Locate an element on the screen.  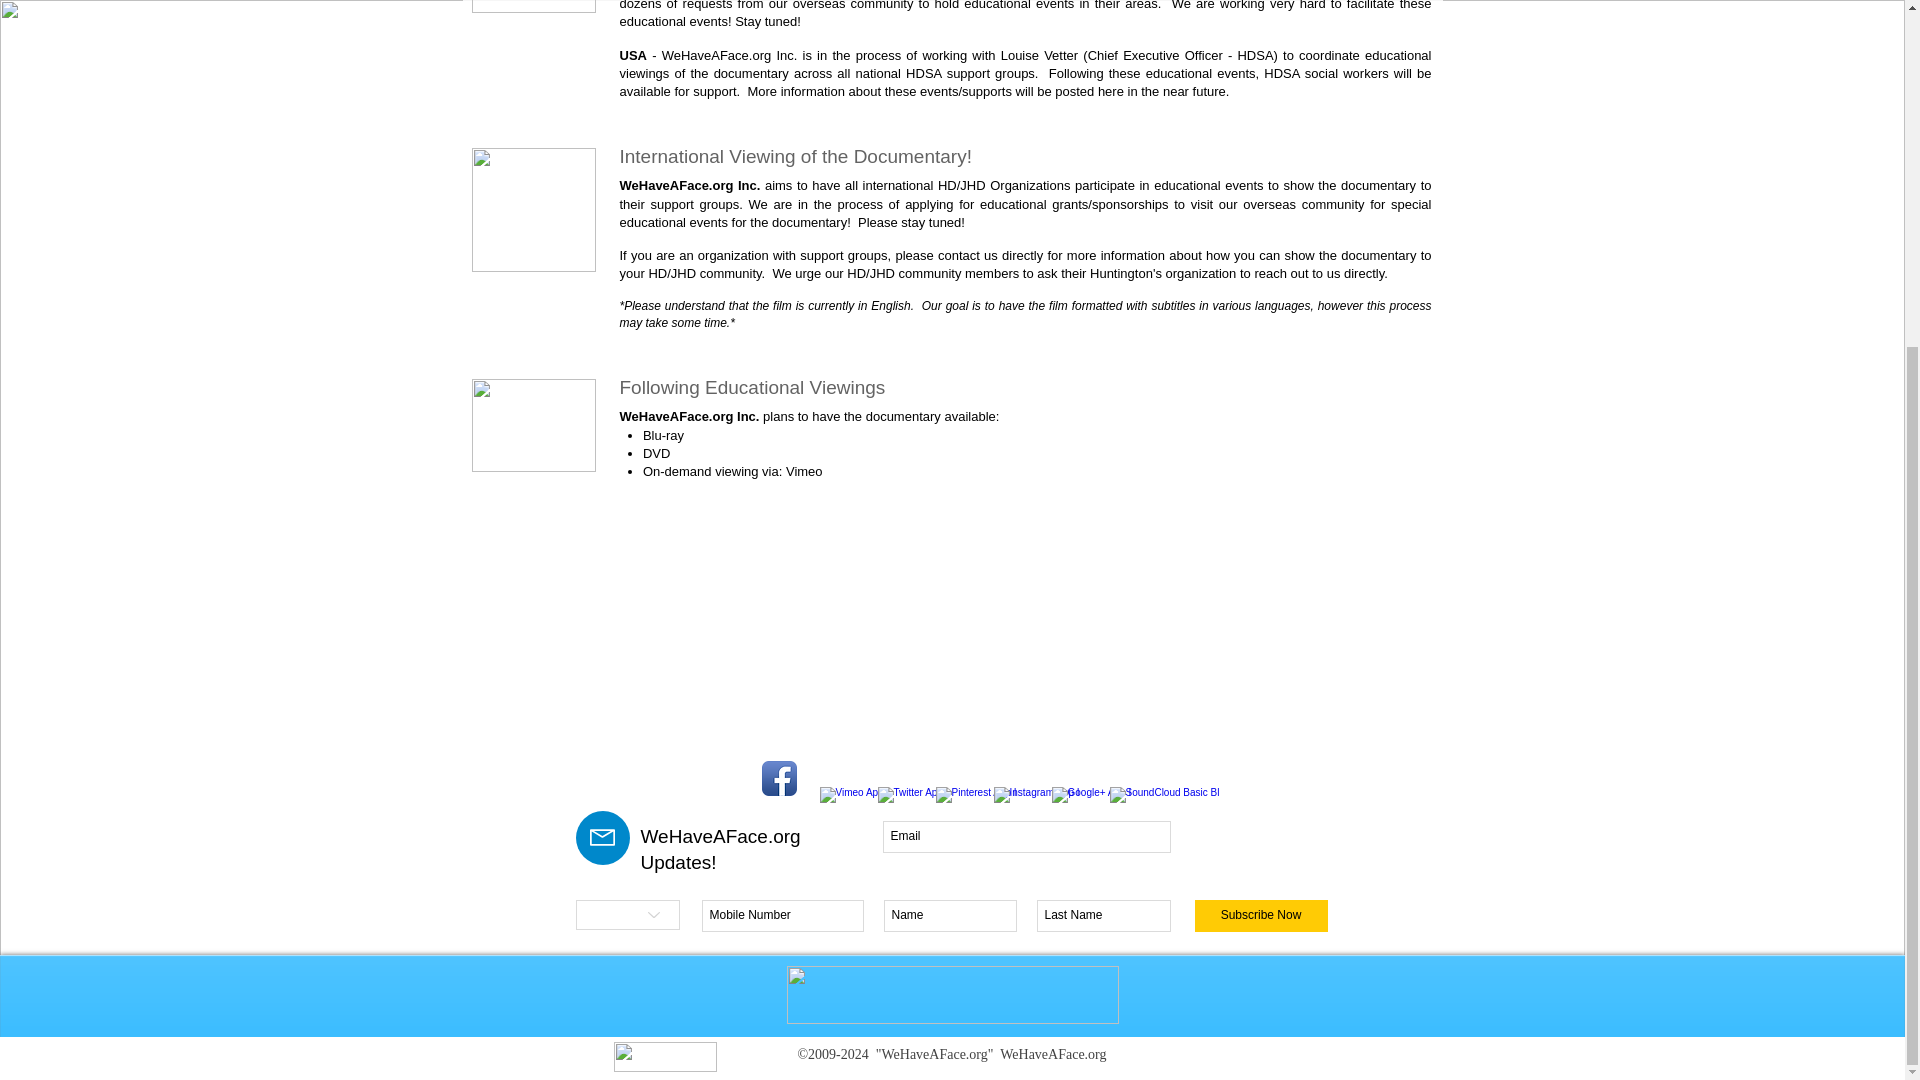
Subscribe Now is located at coordinates (1260, 916).